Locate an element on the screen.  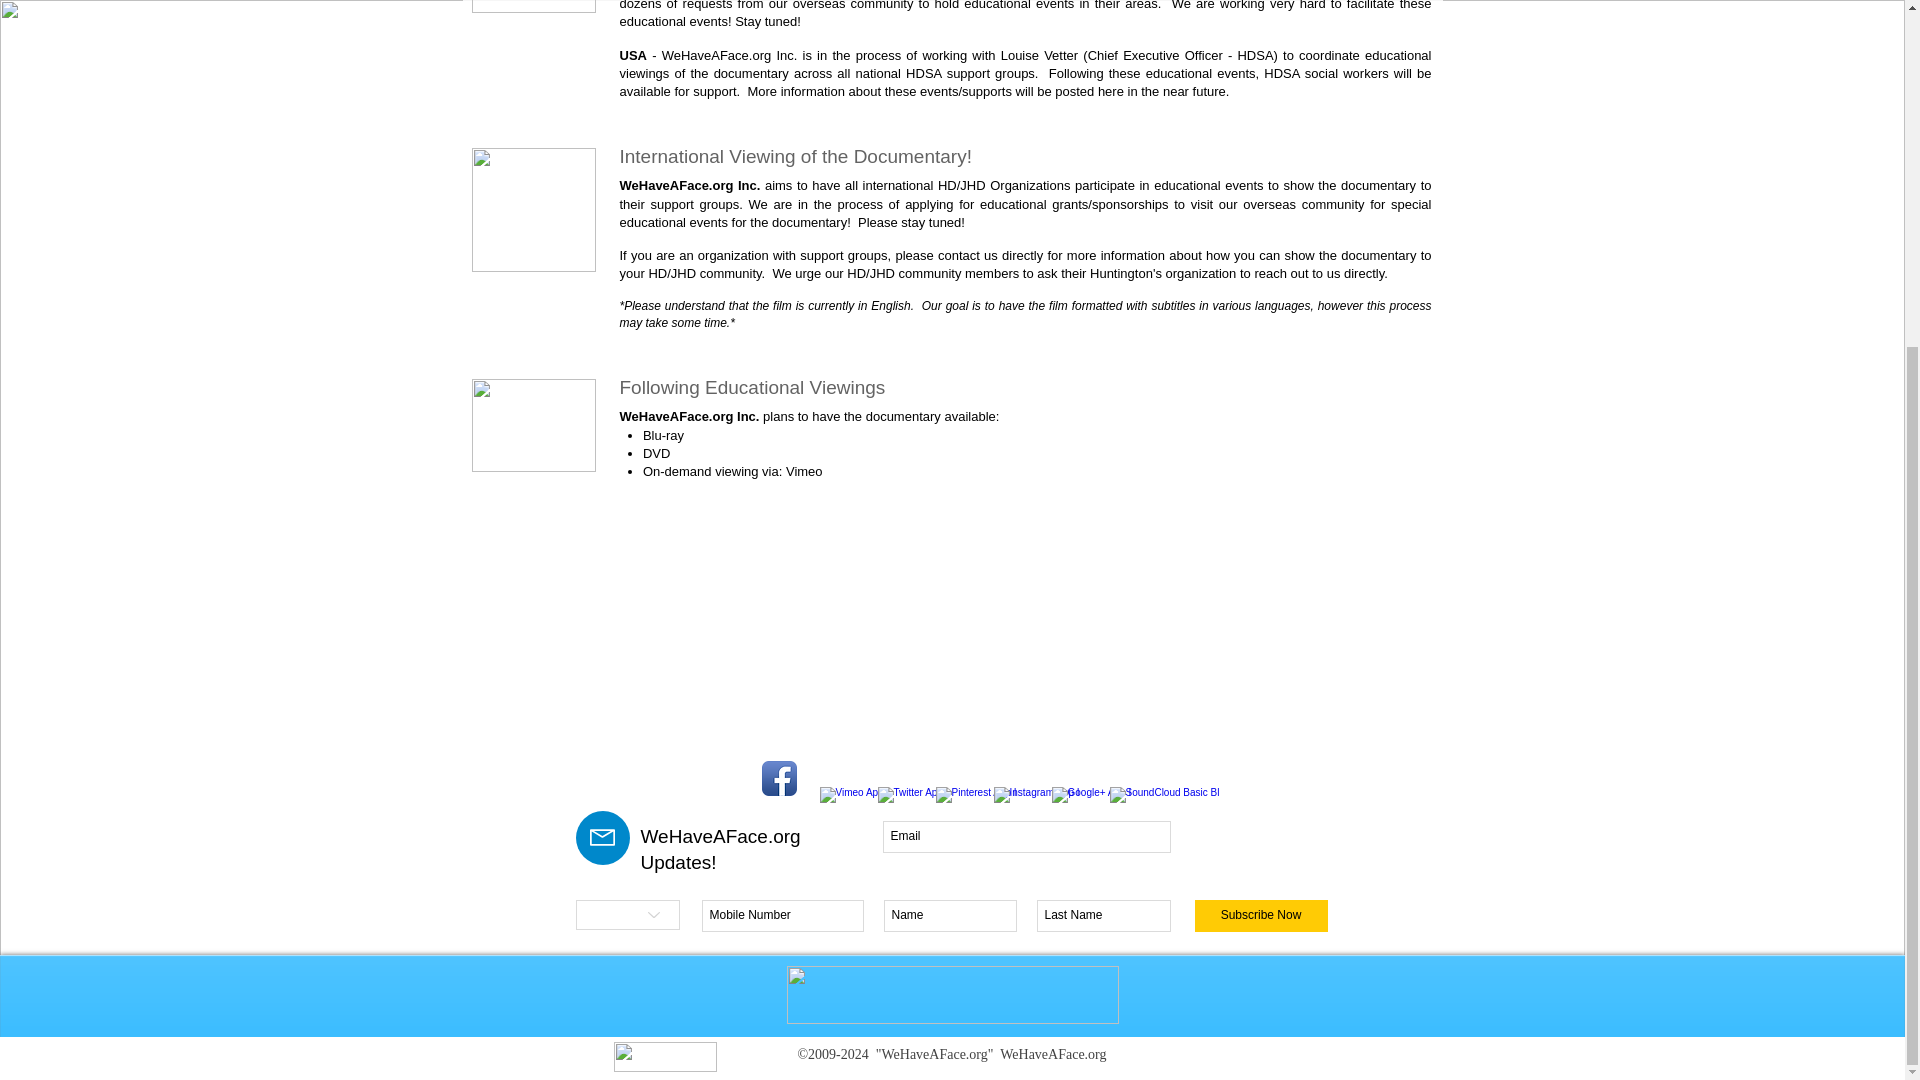
Subscribe Now is located at coordinates (1260, 916).